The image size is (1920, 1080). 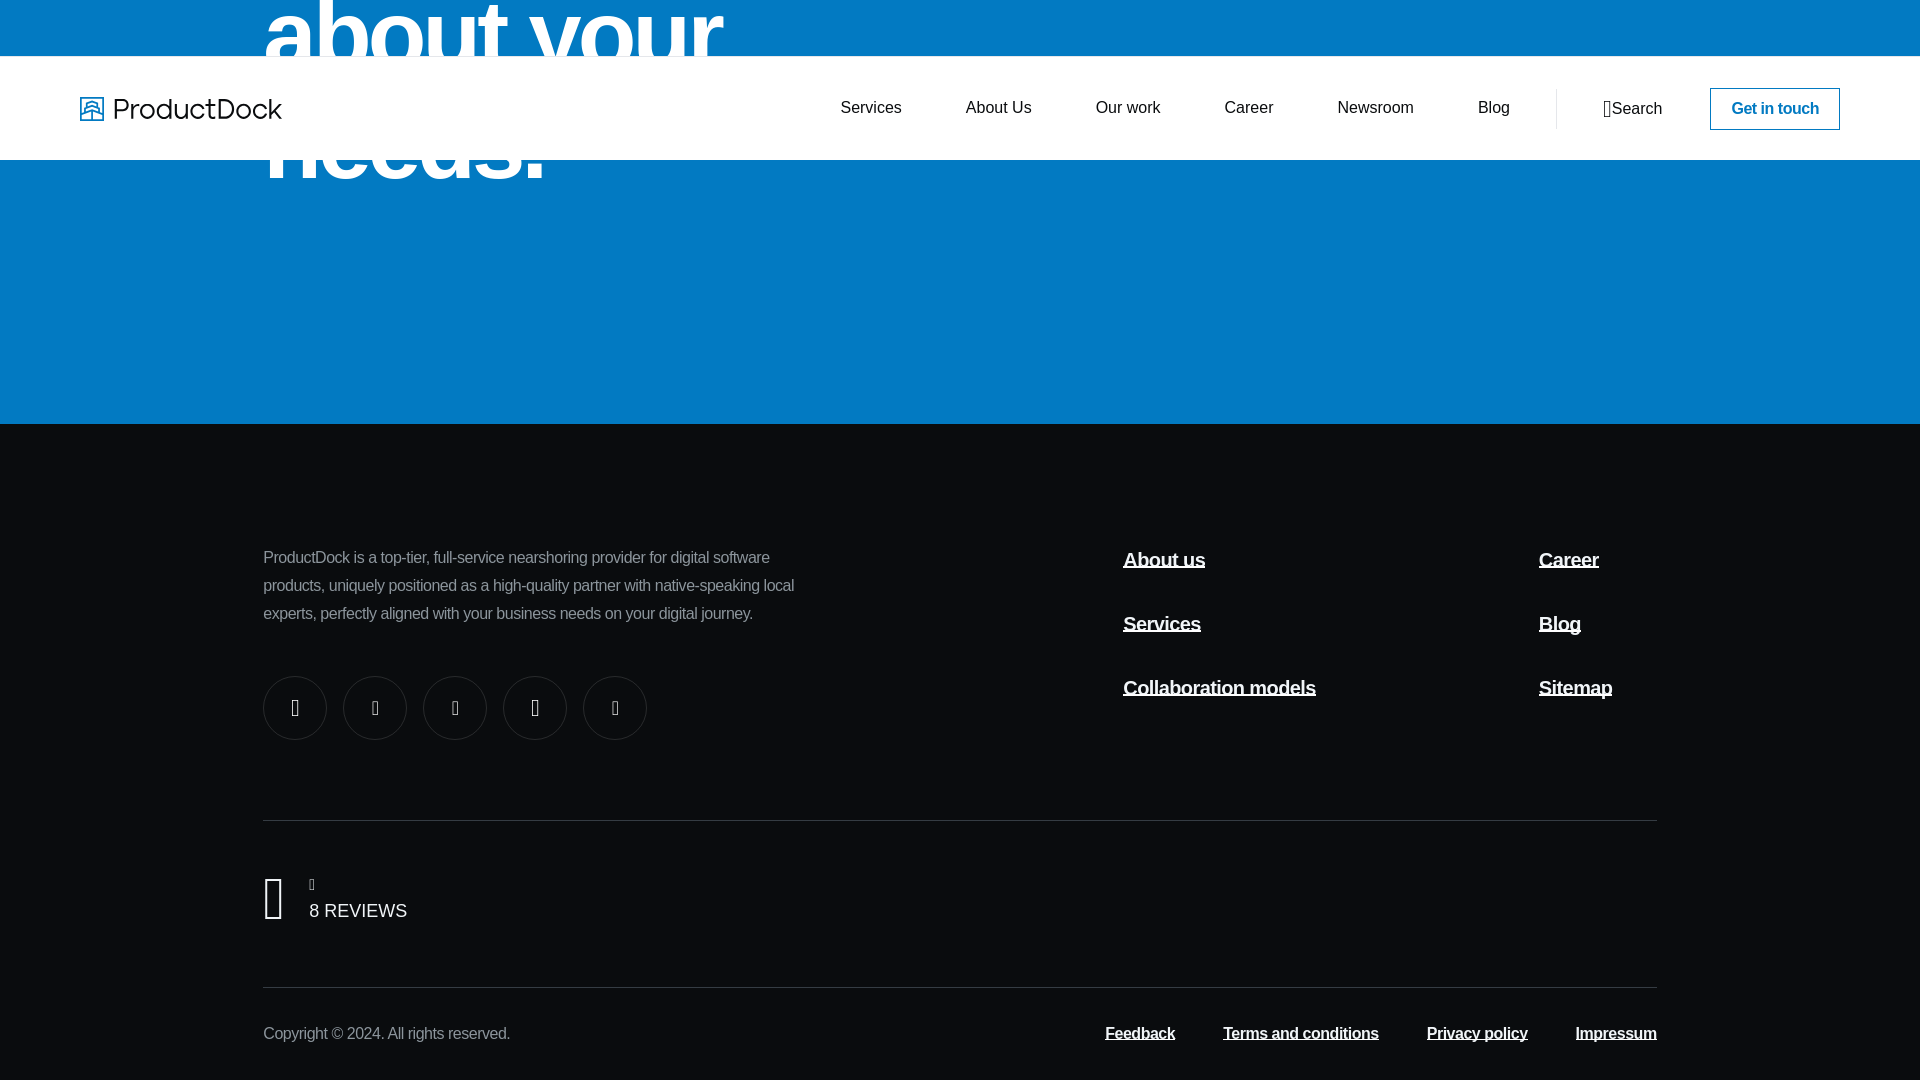 What do you see at coordinates (454, 708) in the screenshot?
I see `YouTube` at bounding box center [454, 708].